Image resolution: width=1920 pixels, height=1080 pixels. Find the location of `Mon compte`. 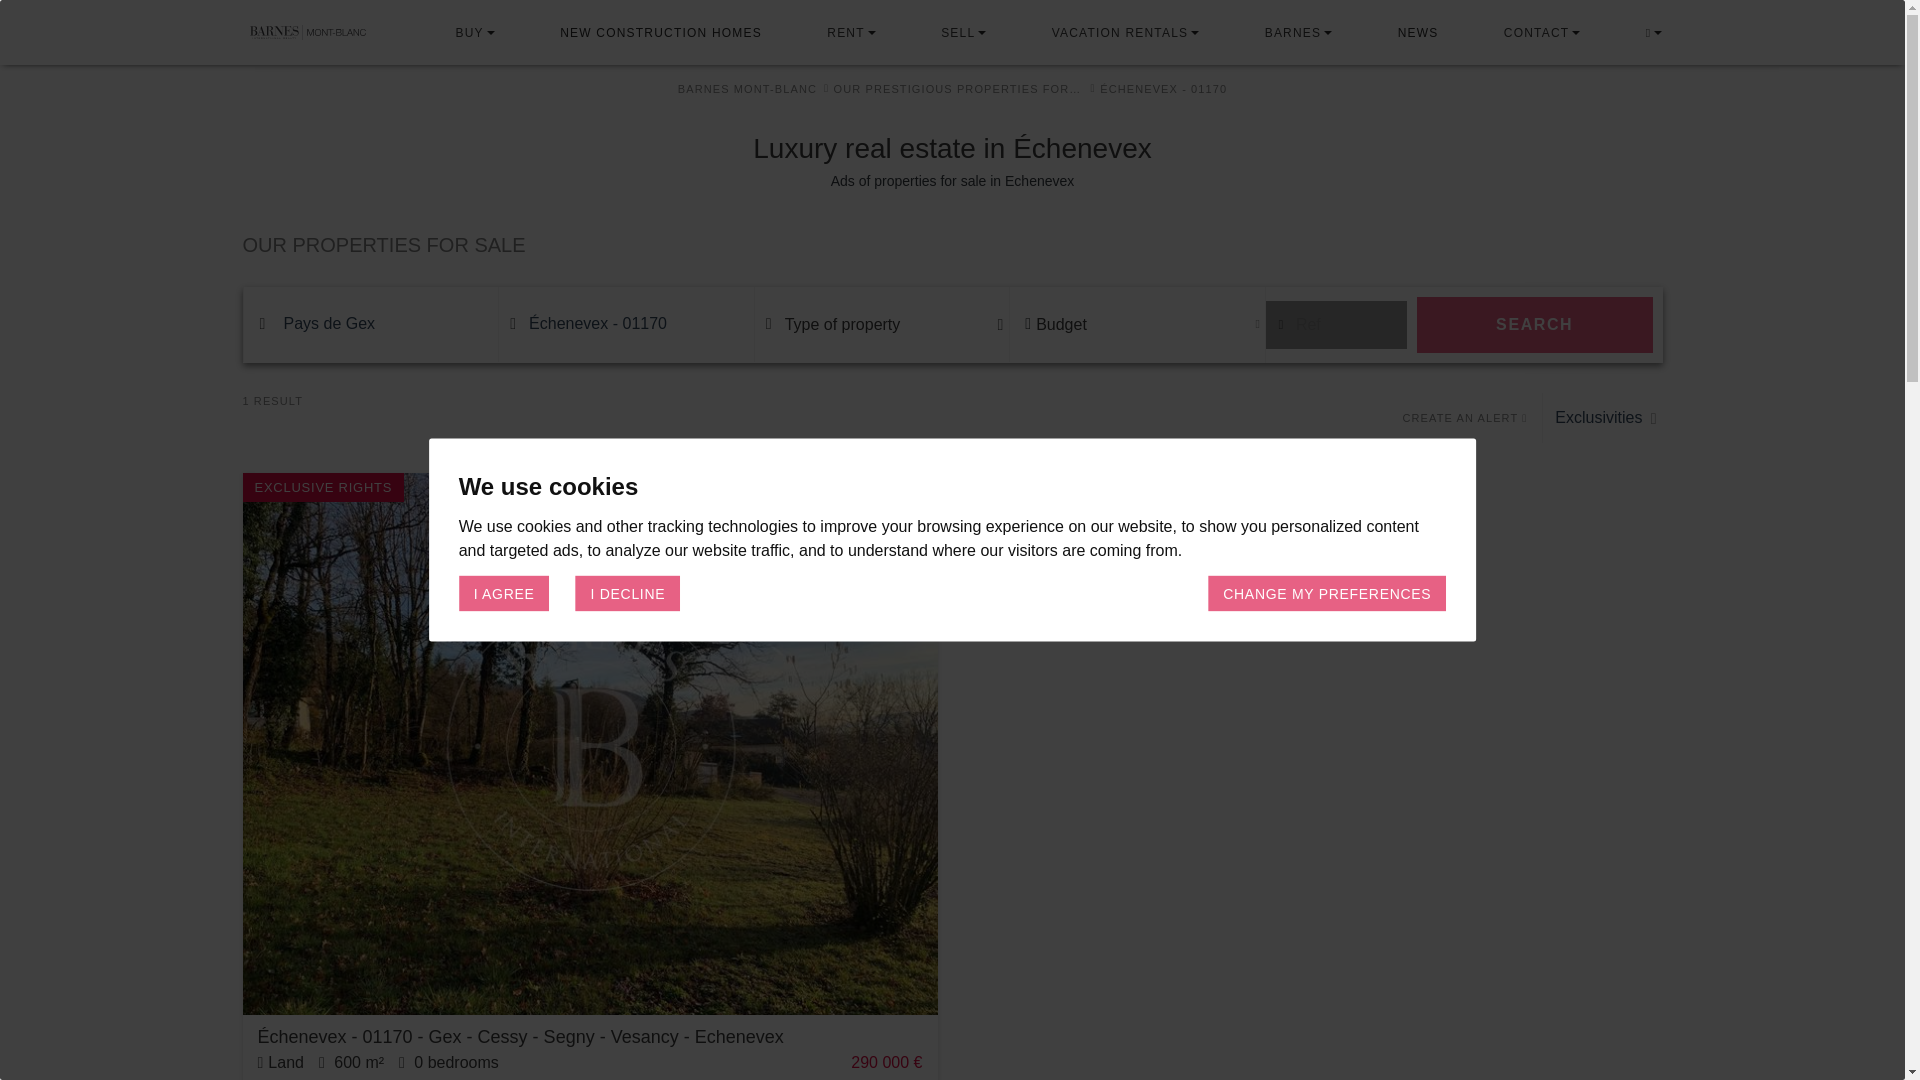

Mon compte is located at coordinates (1648, 32).